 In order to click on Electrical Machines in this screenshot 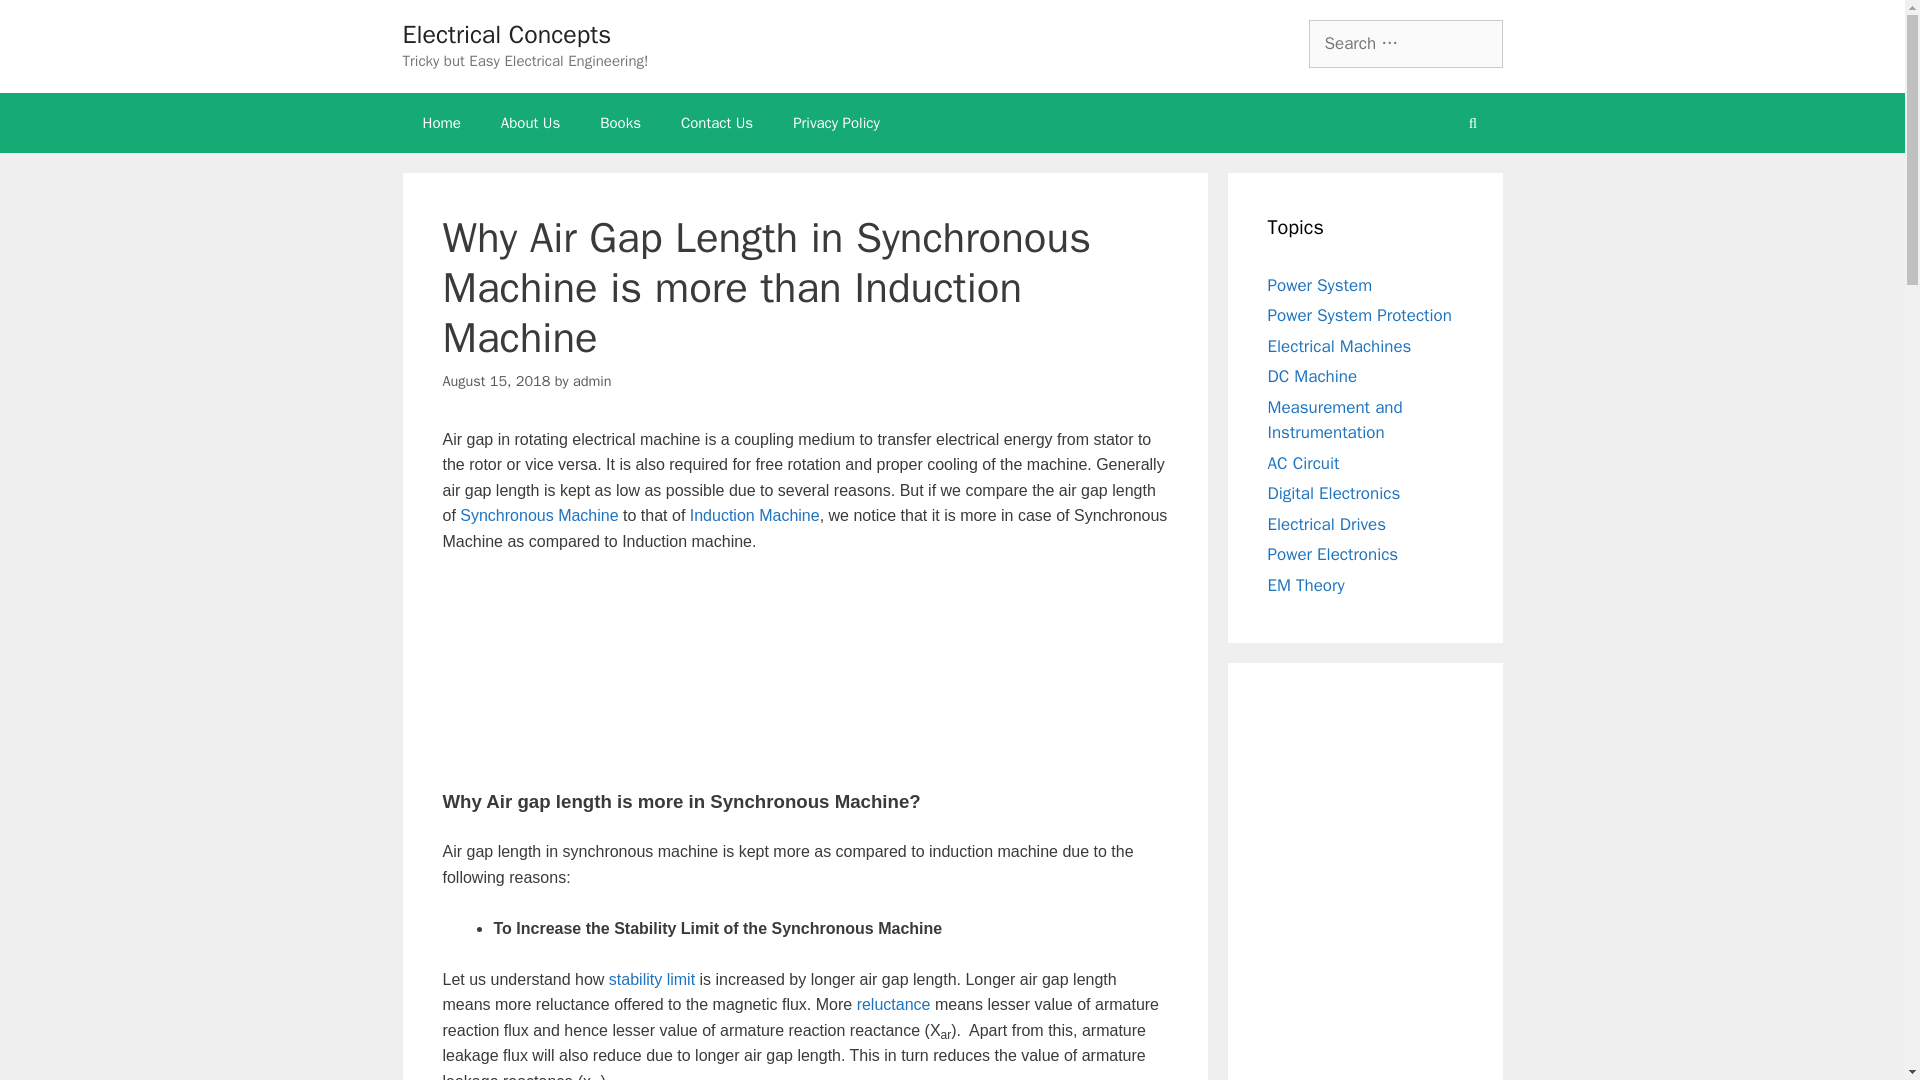, I will do `click(1339, 346)`.